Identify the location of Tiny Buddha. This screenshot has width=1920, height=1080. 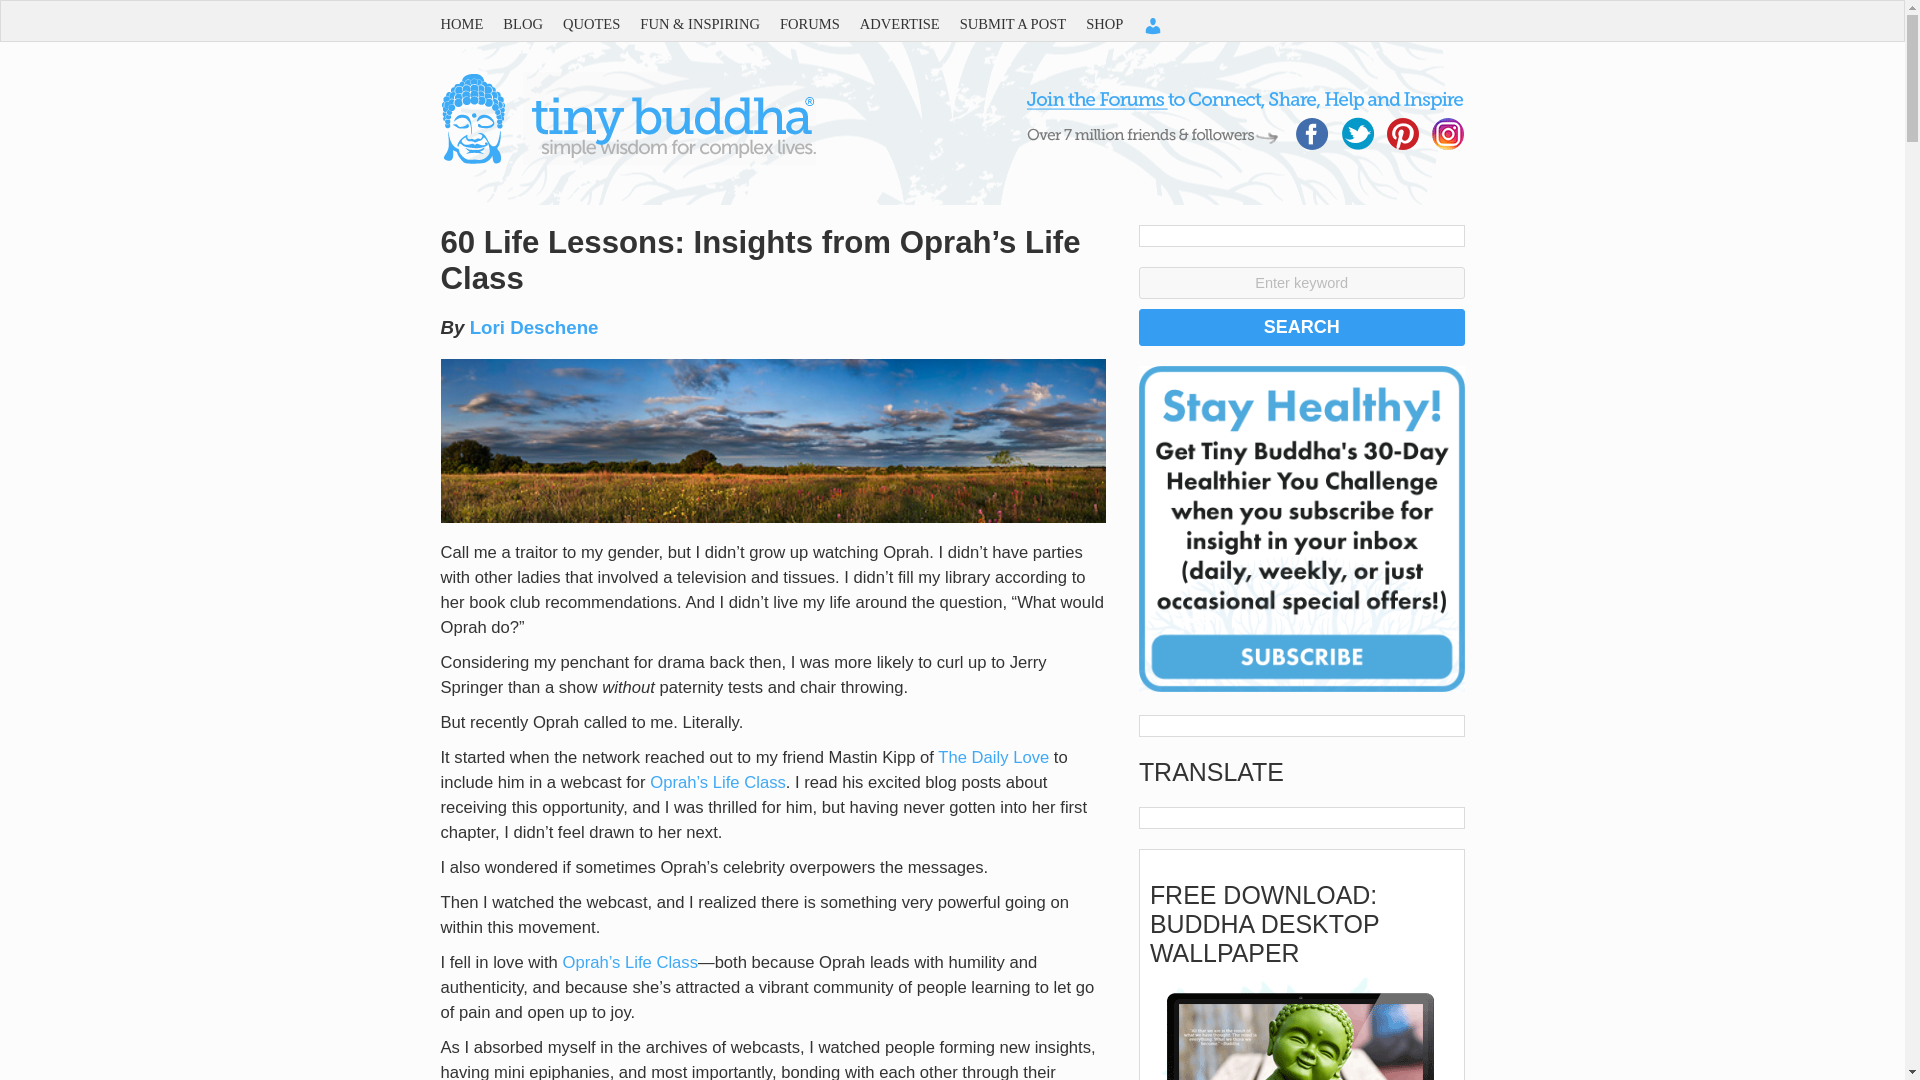
(626, 160).